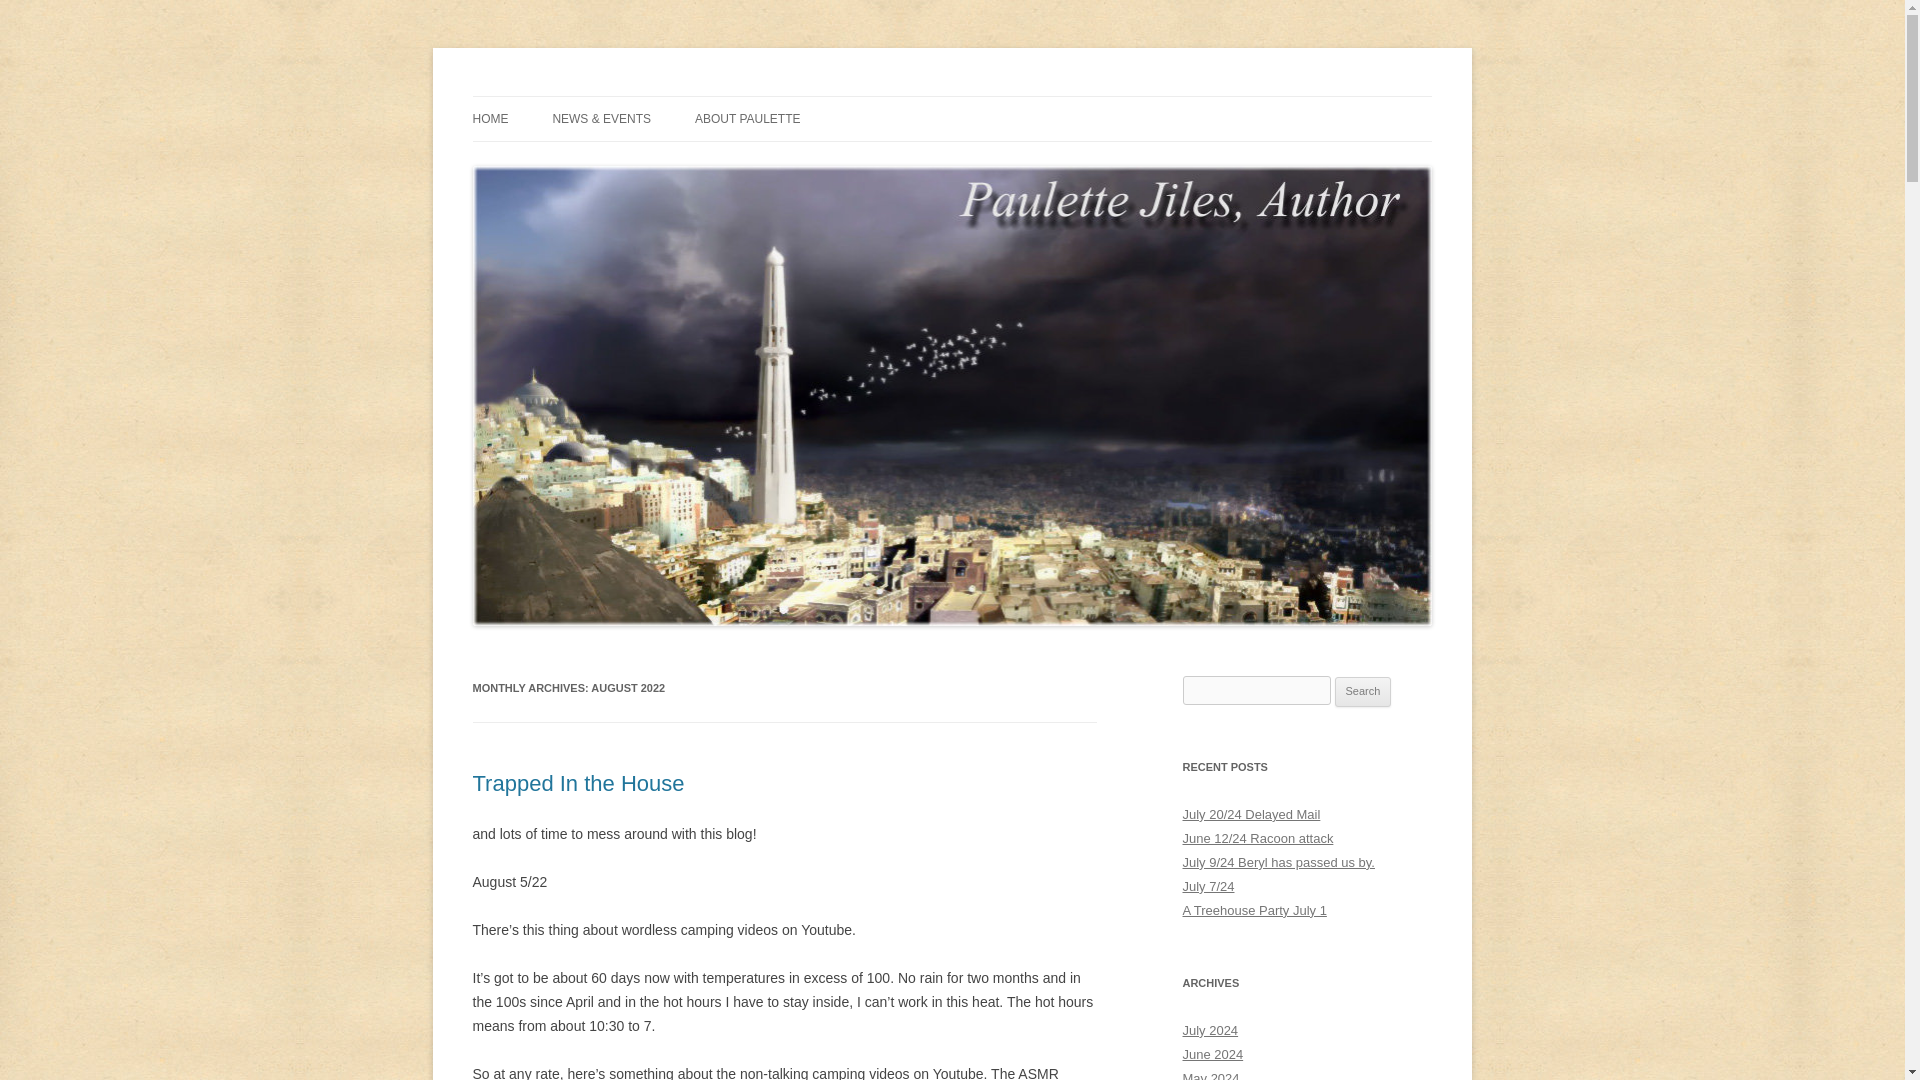 The height and width of the screenshot is (1080, 1920). Describe the element at coordinates (1212, 1054) in the screenshot. I see `June 2024` at that location.